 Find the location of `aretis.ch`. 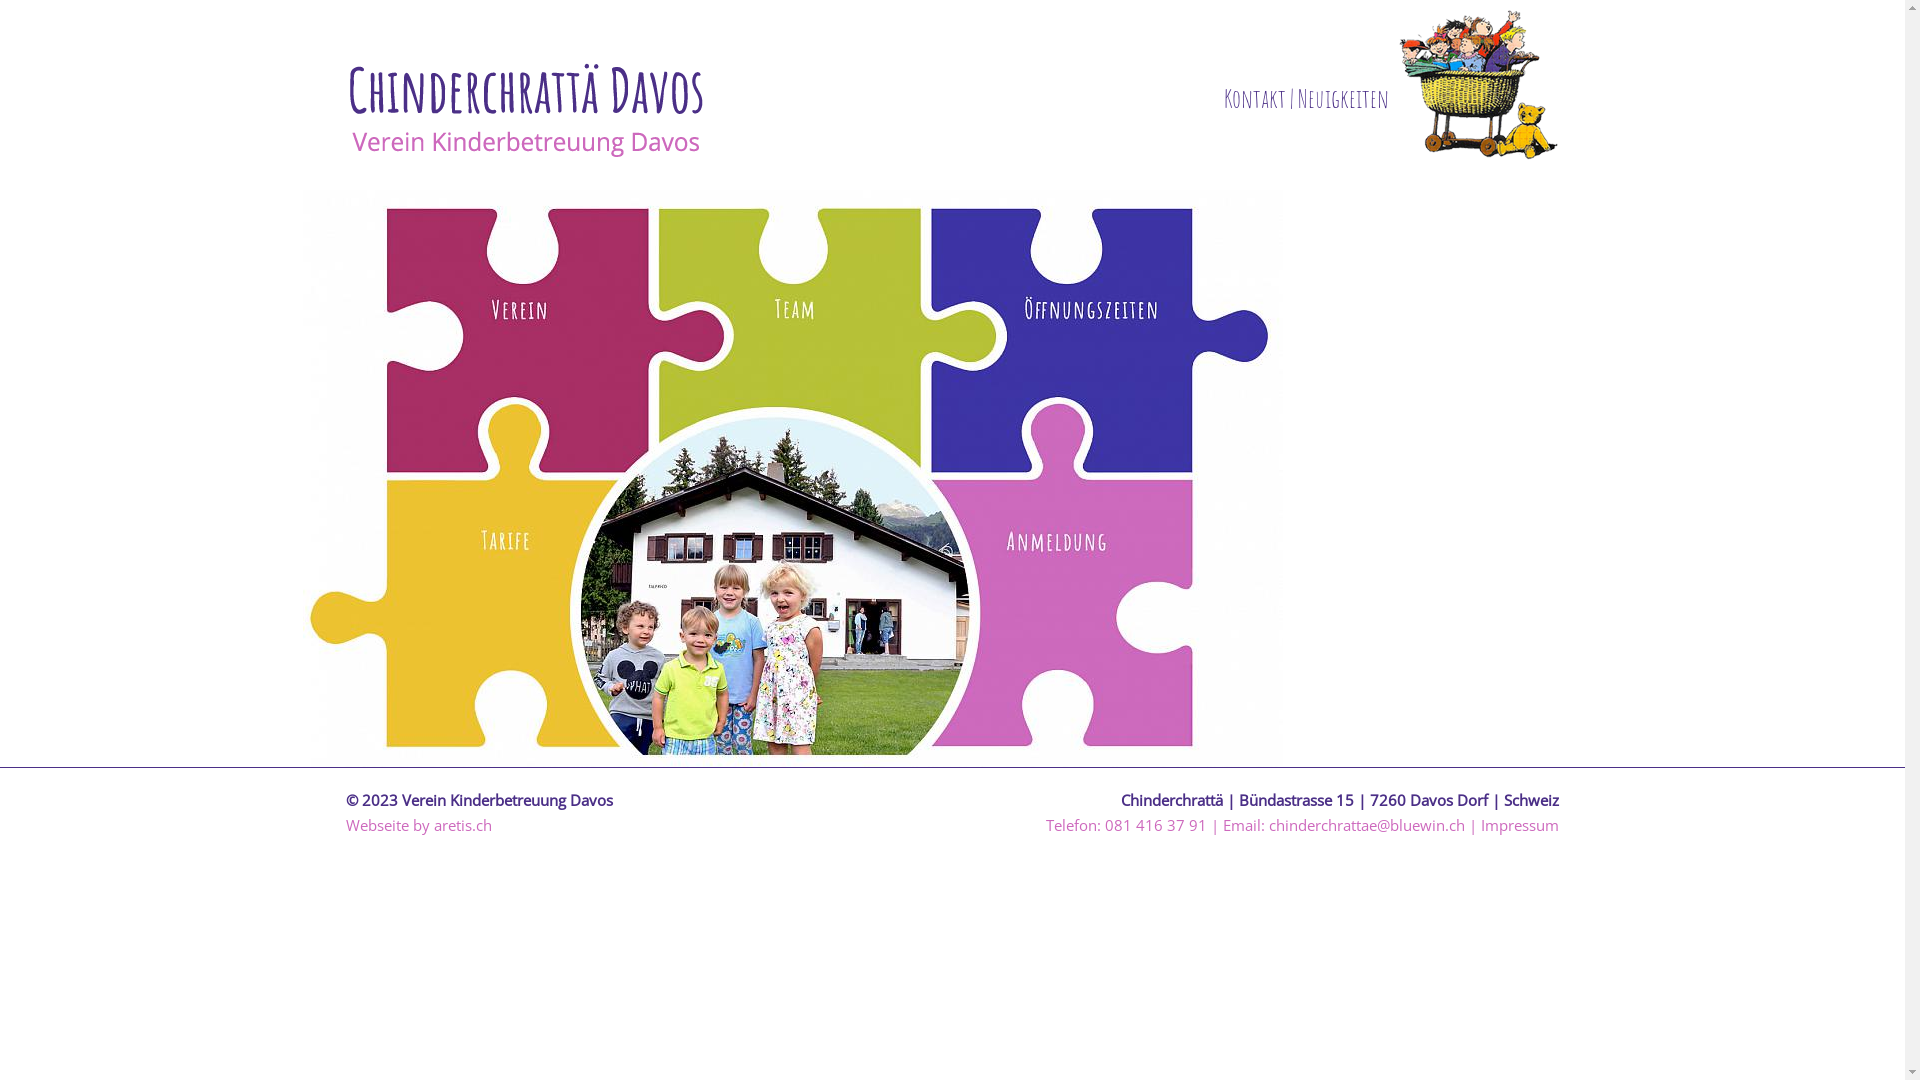

aretis.ch is located at coordinates (462, 825).